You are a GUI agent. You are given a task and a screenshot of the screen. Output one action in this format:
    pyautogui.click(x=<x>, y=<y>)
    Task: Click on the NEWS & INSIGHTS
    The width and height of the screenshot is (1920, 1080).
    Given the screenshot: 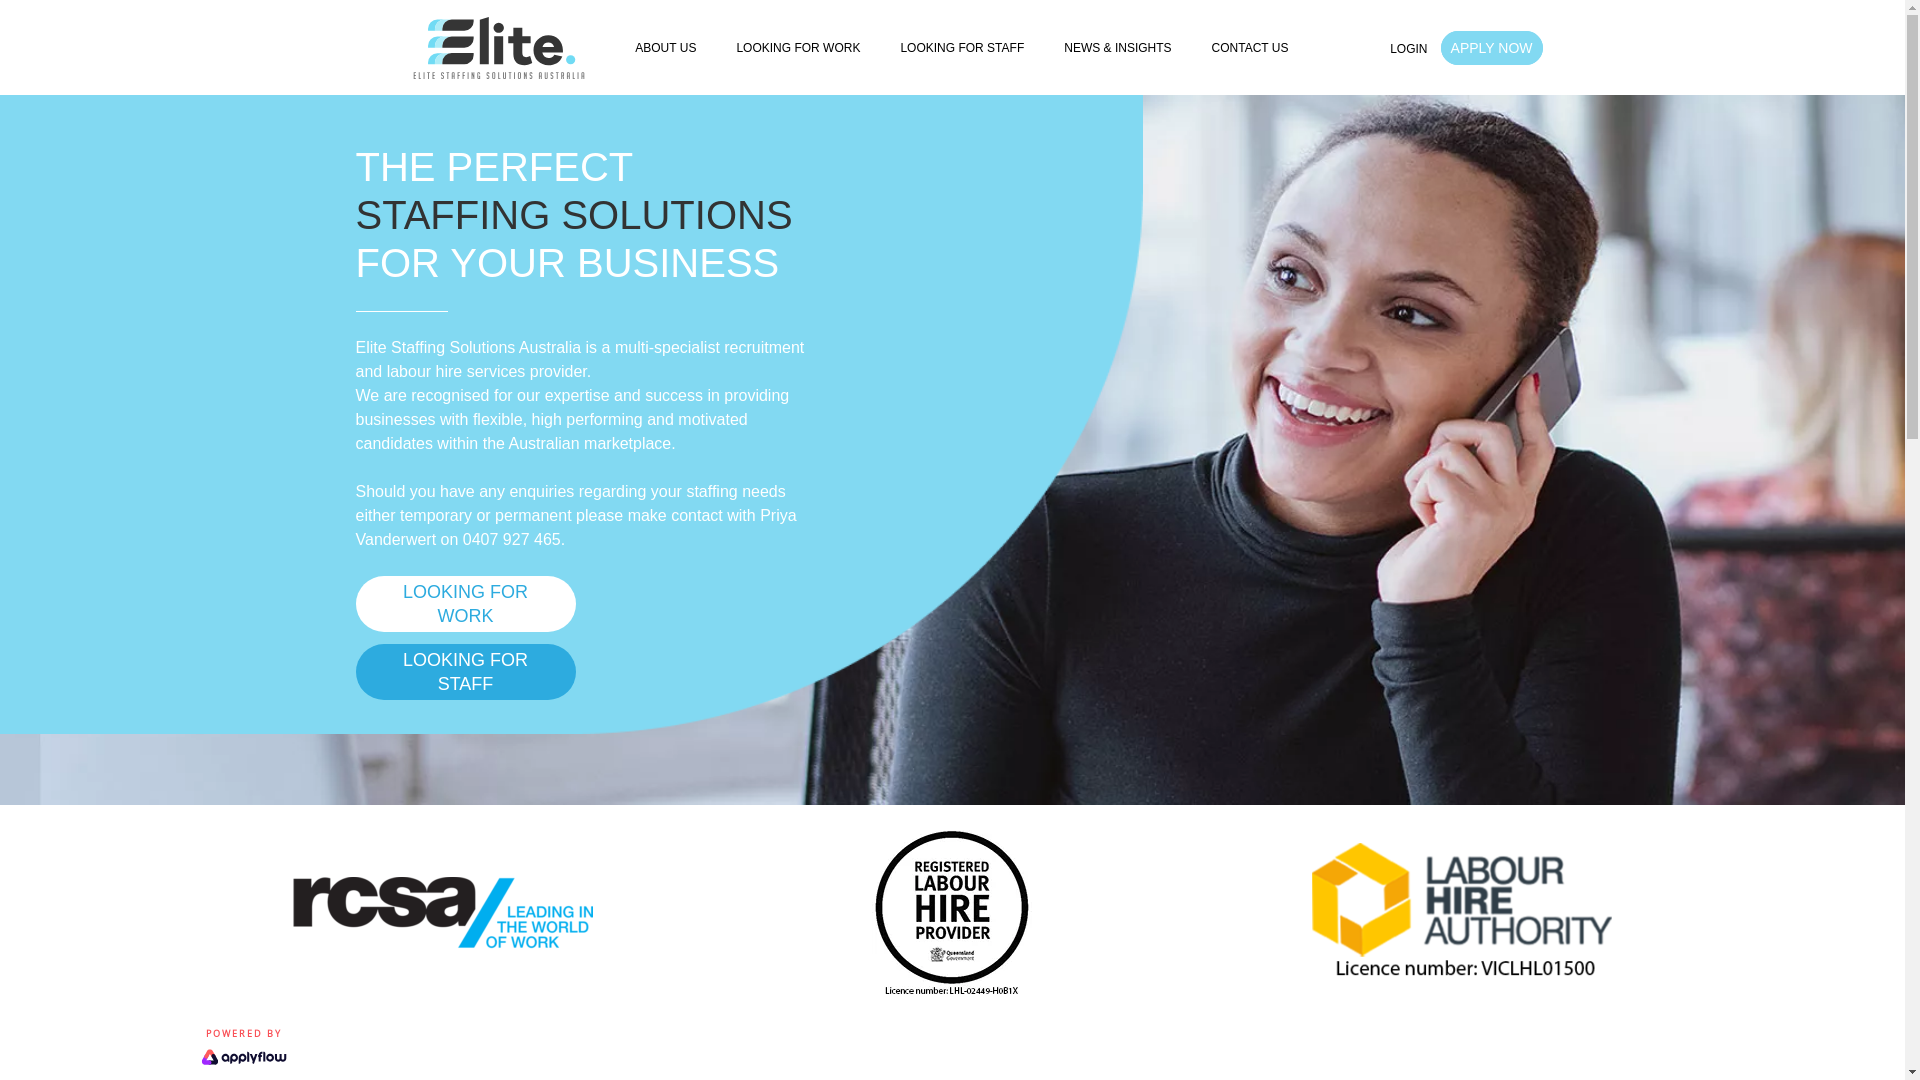 What is the action you would take?
    pyautogui.click(x=1118, y=48)
    